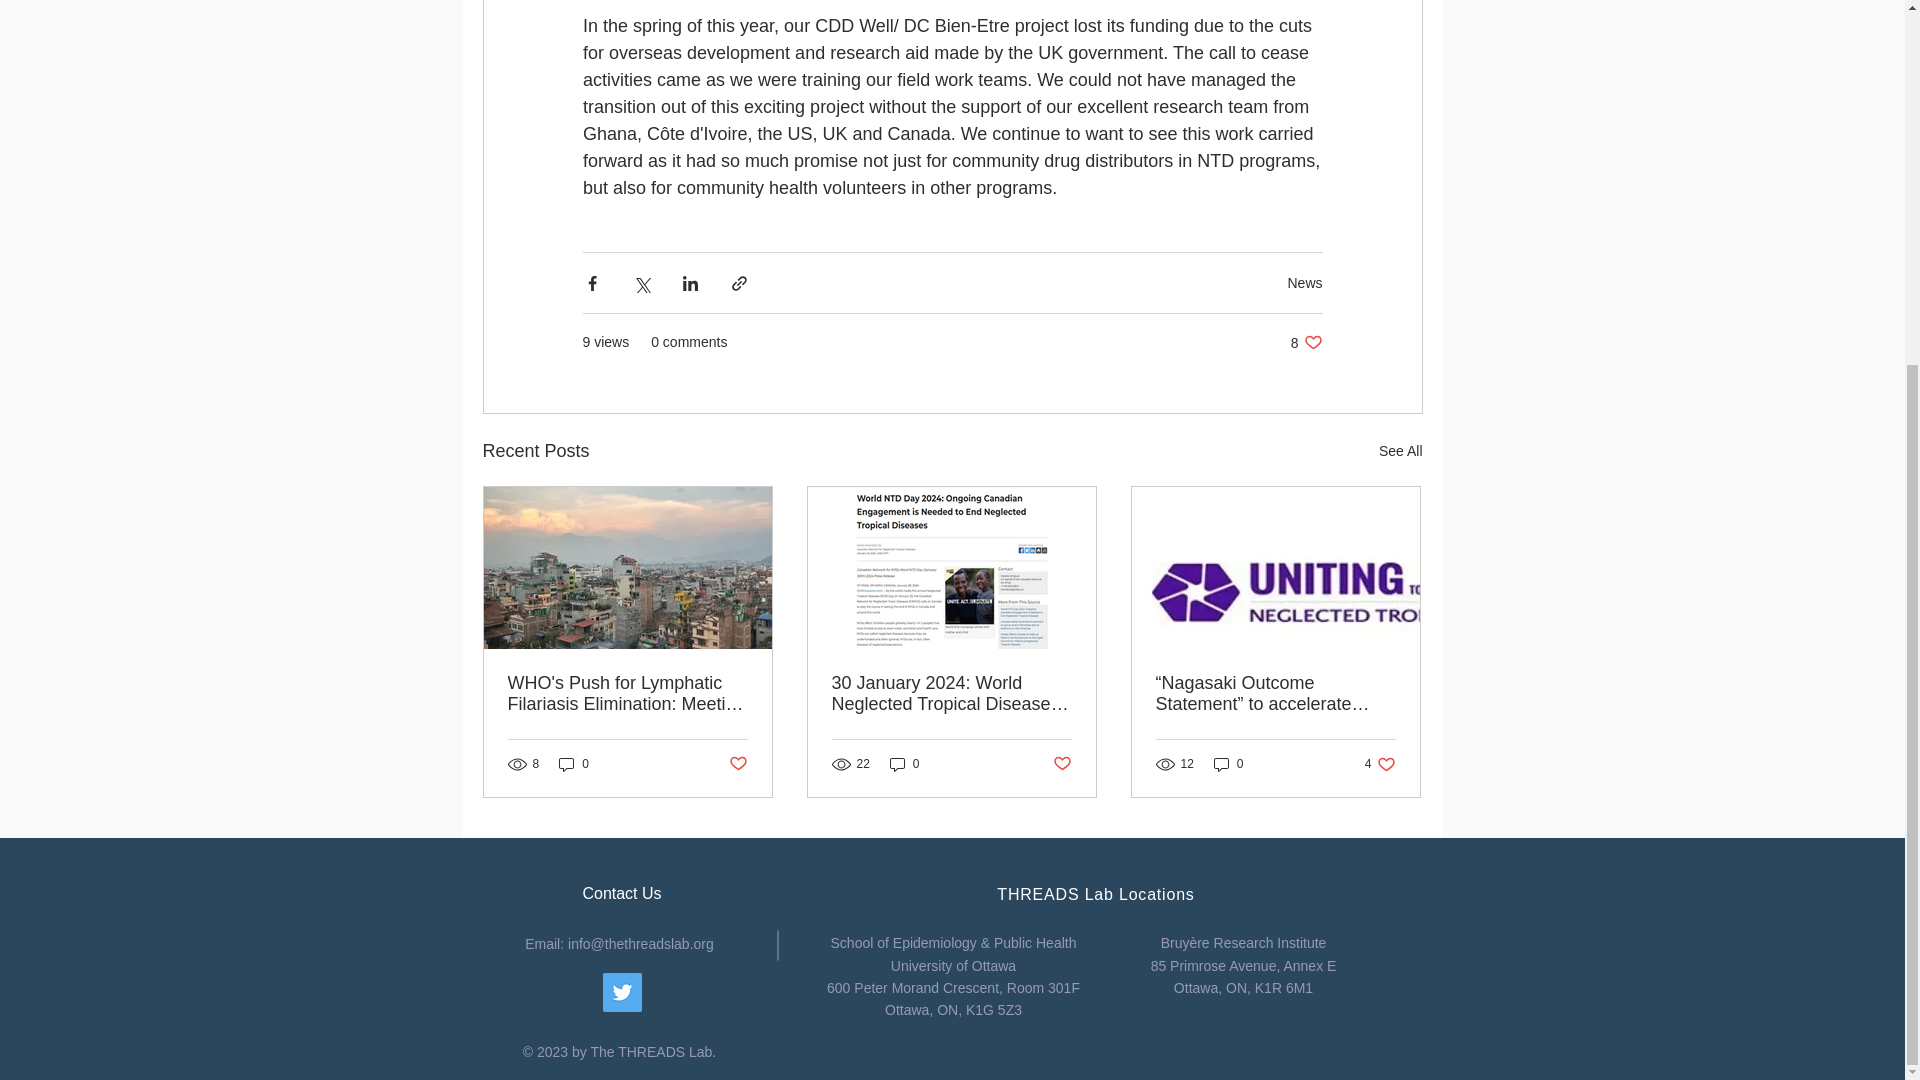  I want to click on 0, so click(1228, 763).